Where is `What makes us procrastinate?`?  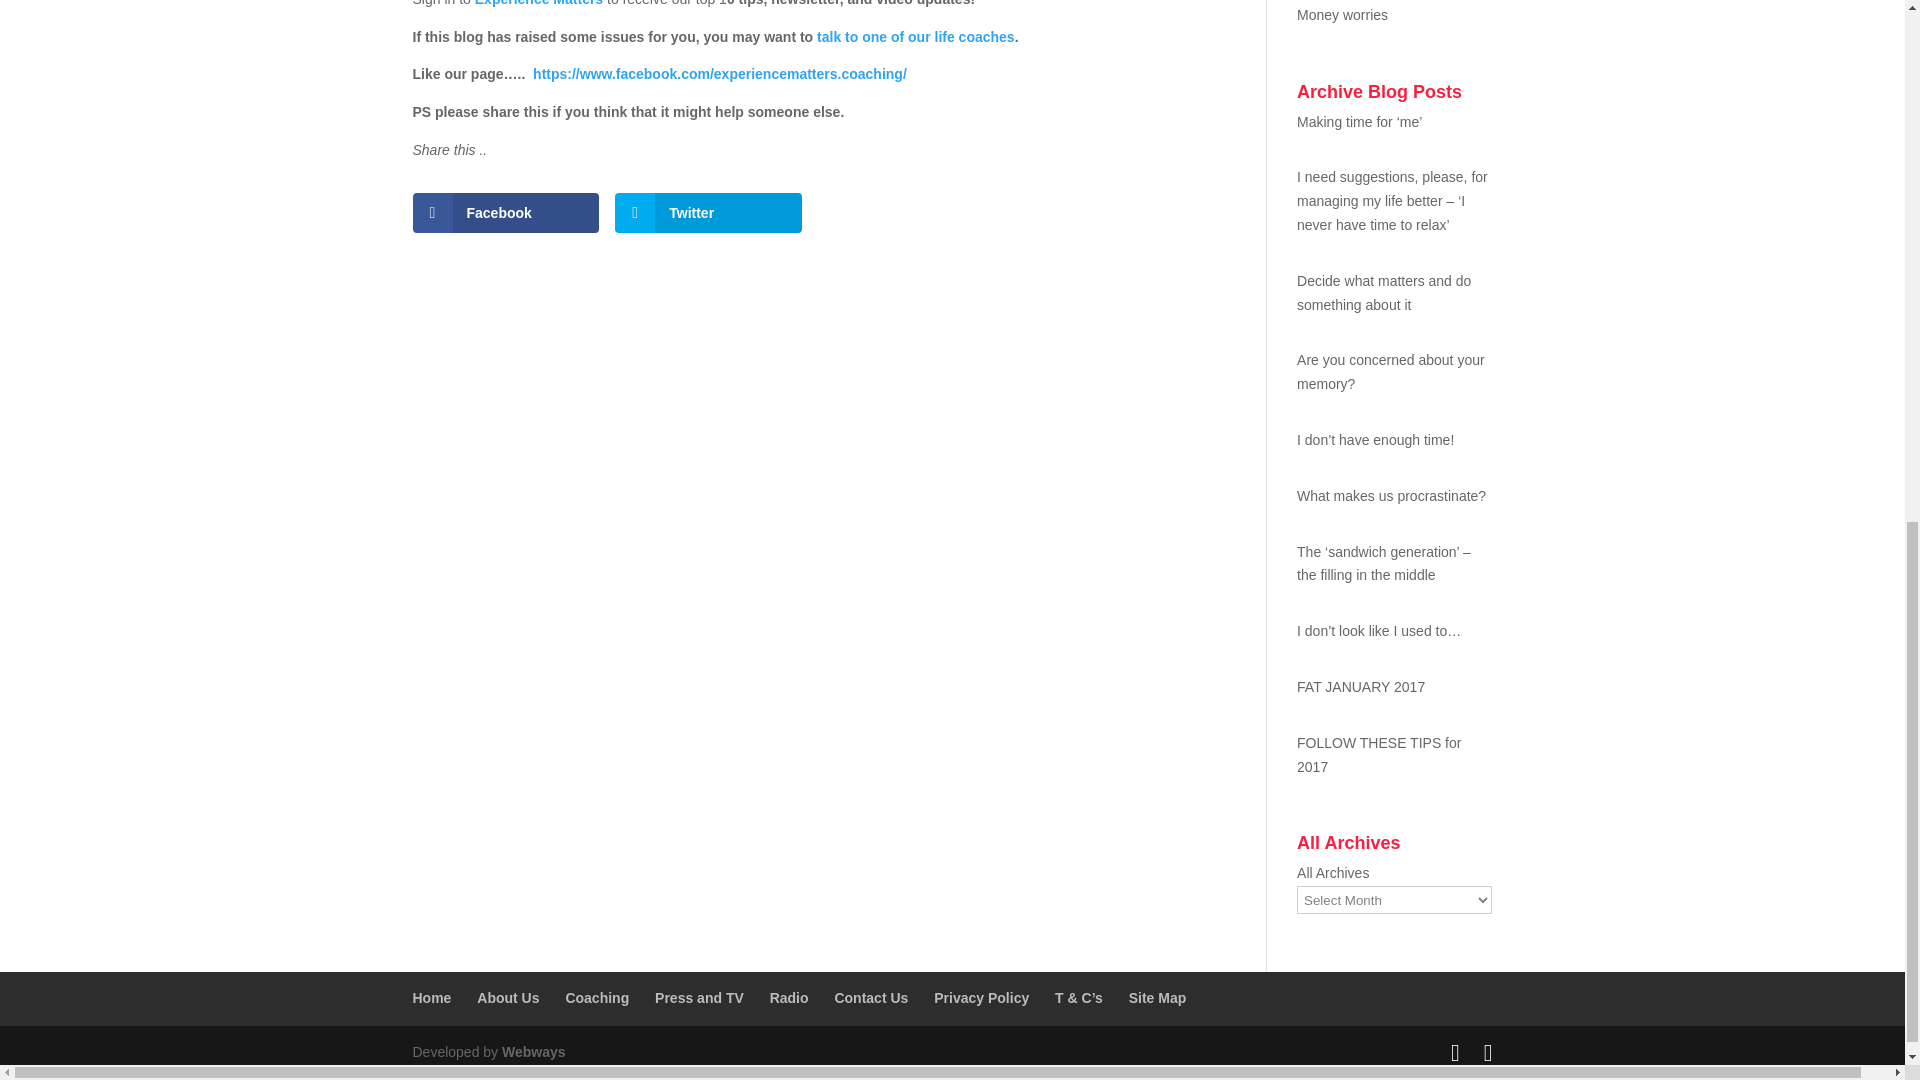
What makes us procrastinate? is located at coordinates (1394, 496).